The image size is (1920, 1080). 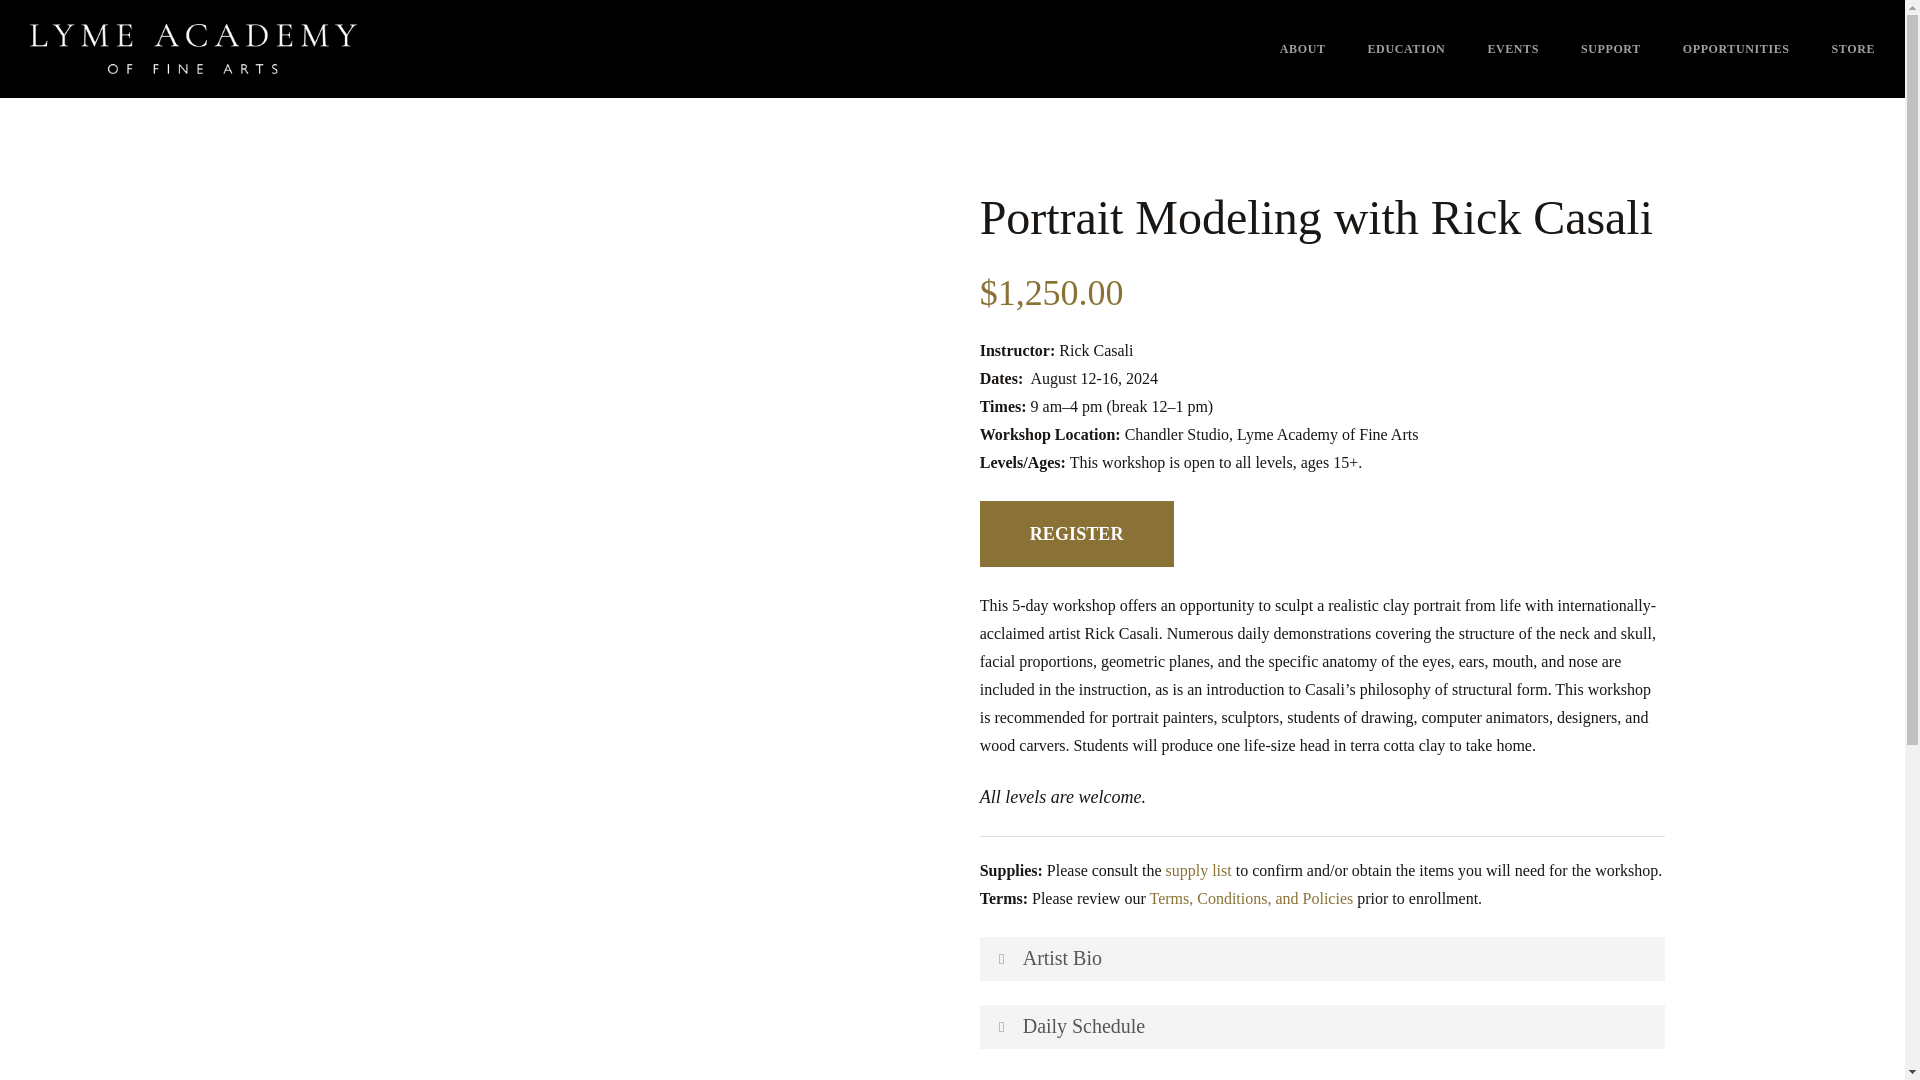 What do you see at coordinates (1512, 49) in the screenshot?
I see `EVENTS` at bounding box center [1512, 49].